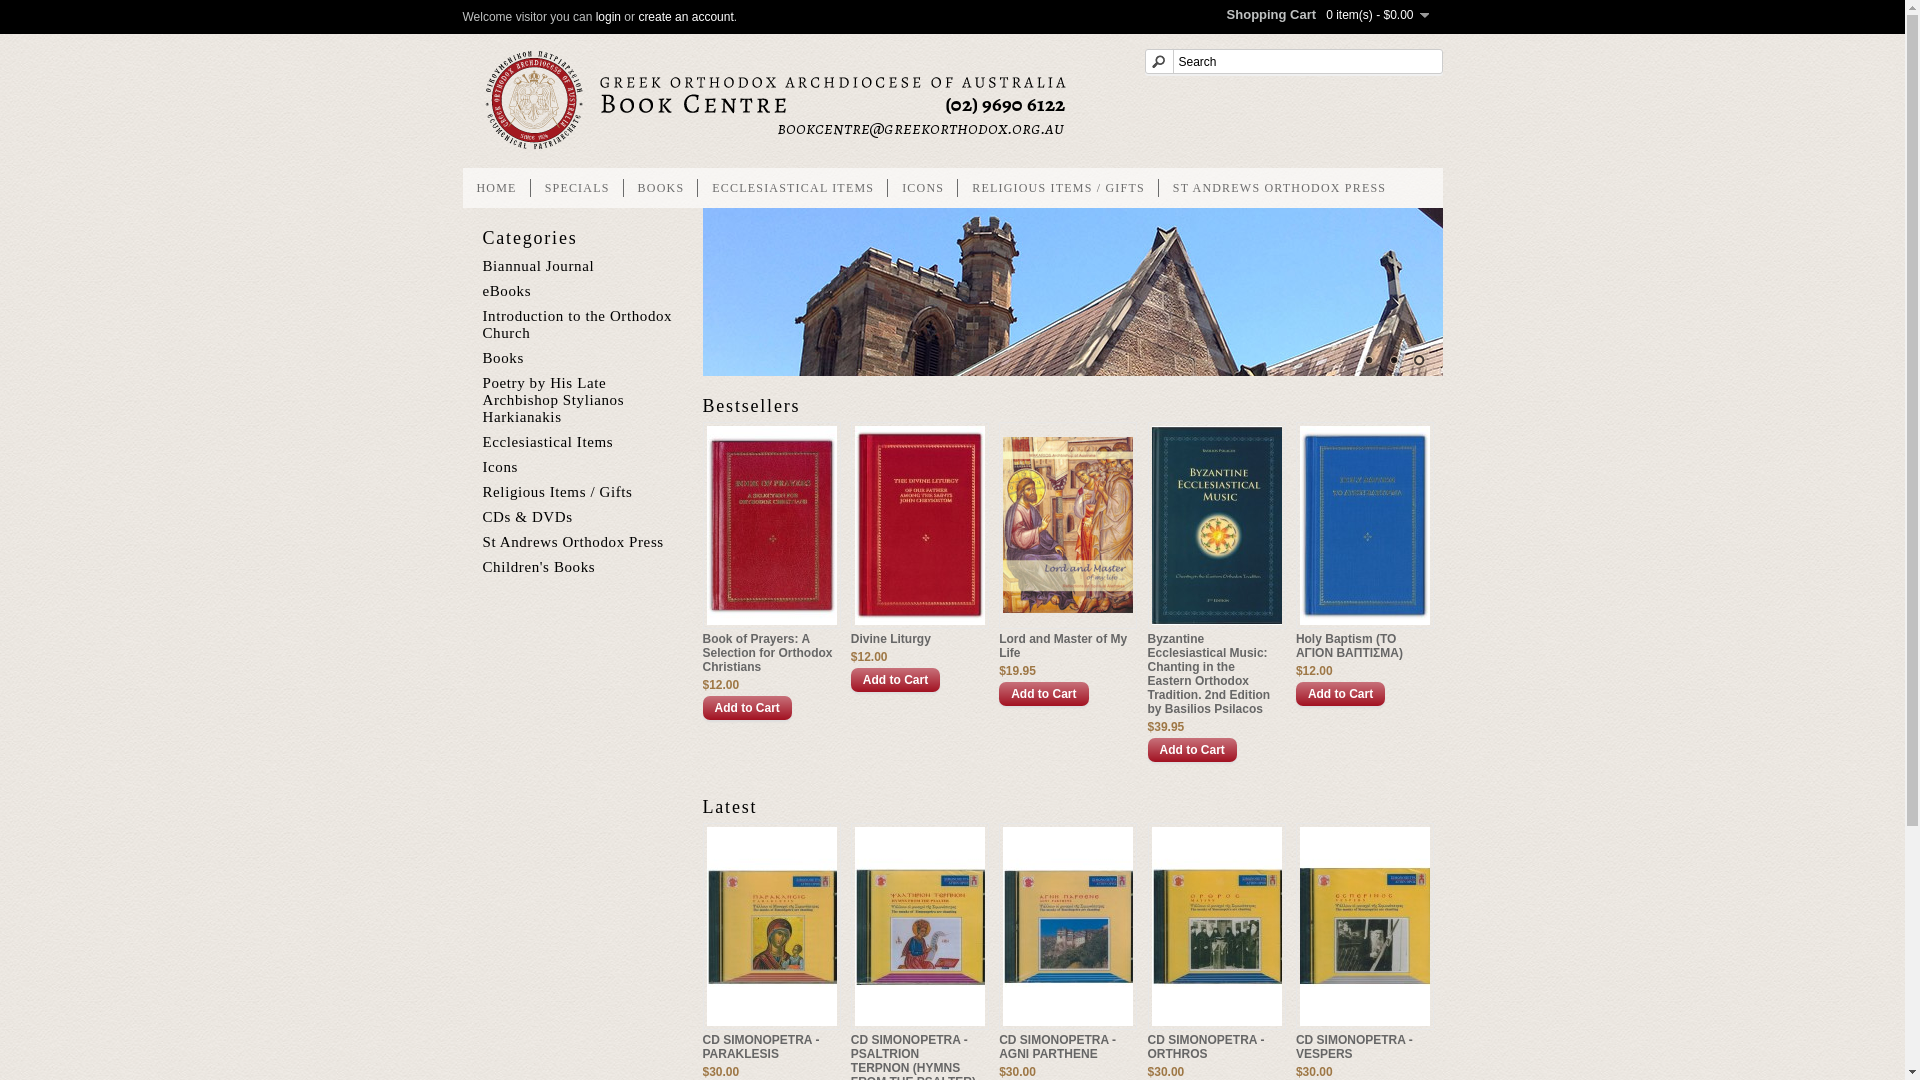 Image resolution: width=1920 pixels, height=1080 pixels. Describe the element at coordinates (1369, 360) in the screenshot. I see `1` at that location.